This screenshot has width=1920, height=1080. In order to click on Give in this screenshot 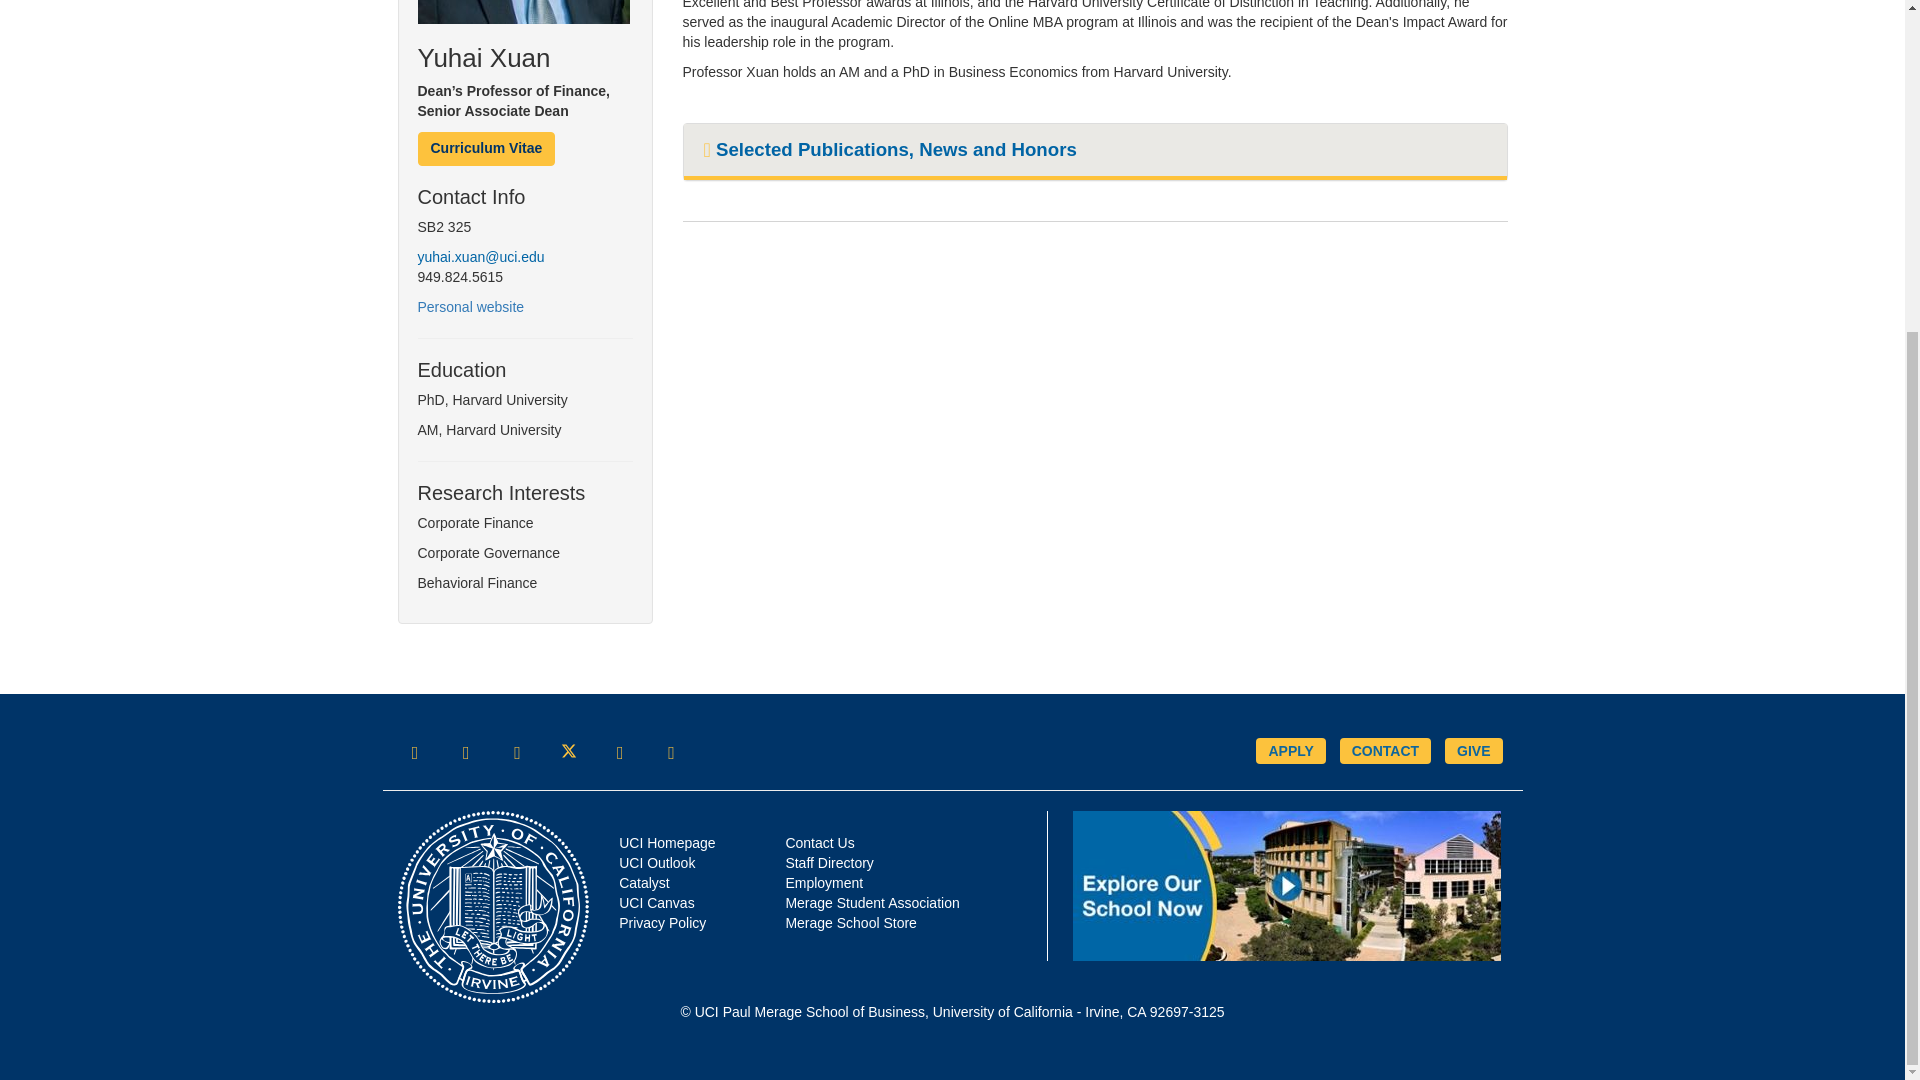, I will do `click(1473, 750)`.